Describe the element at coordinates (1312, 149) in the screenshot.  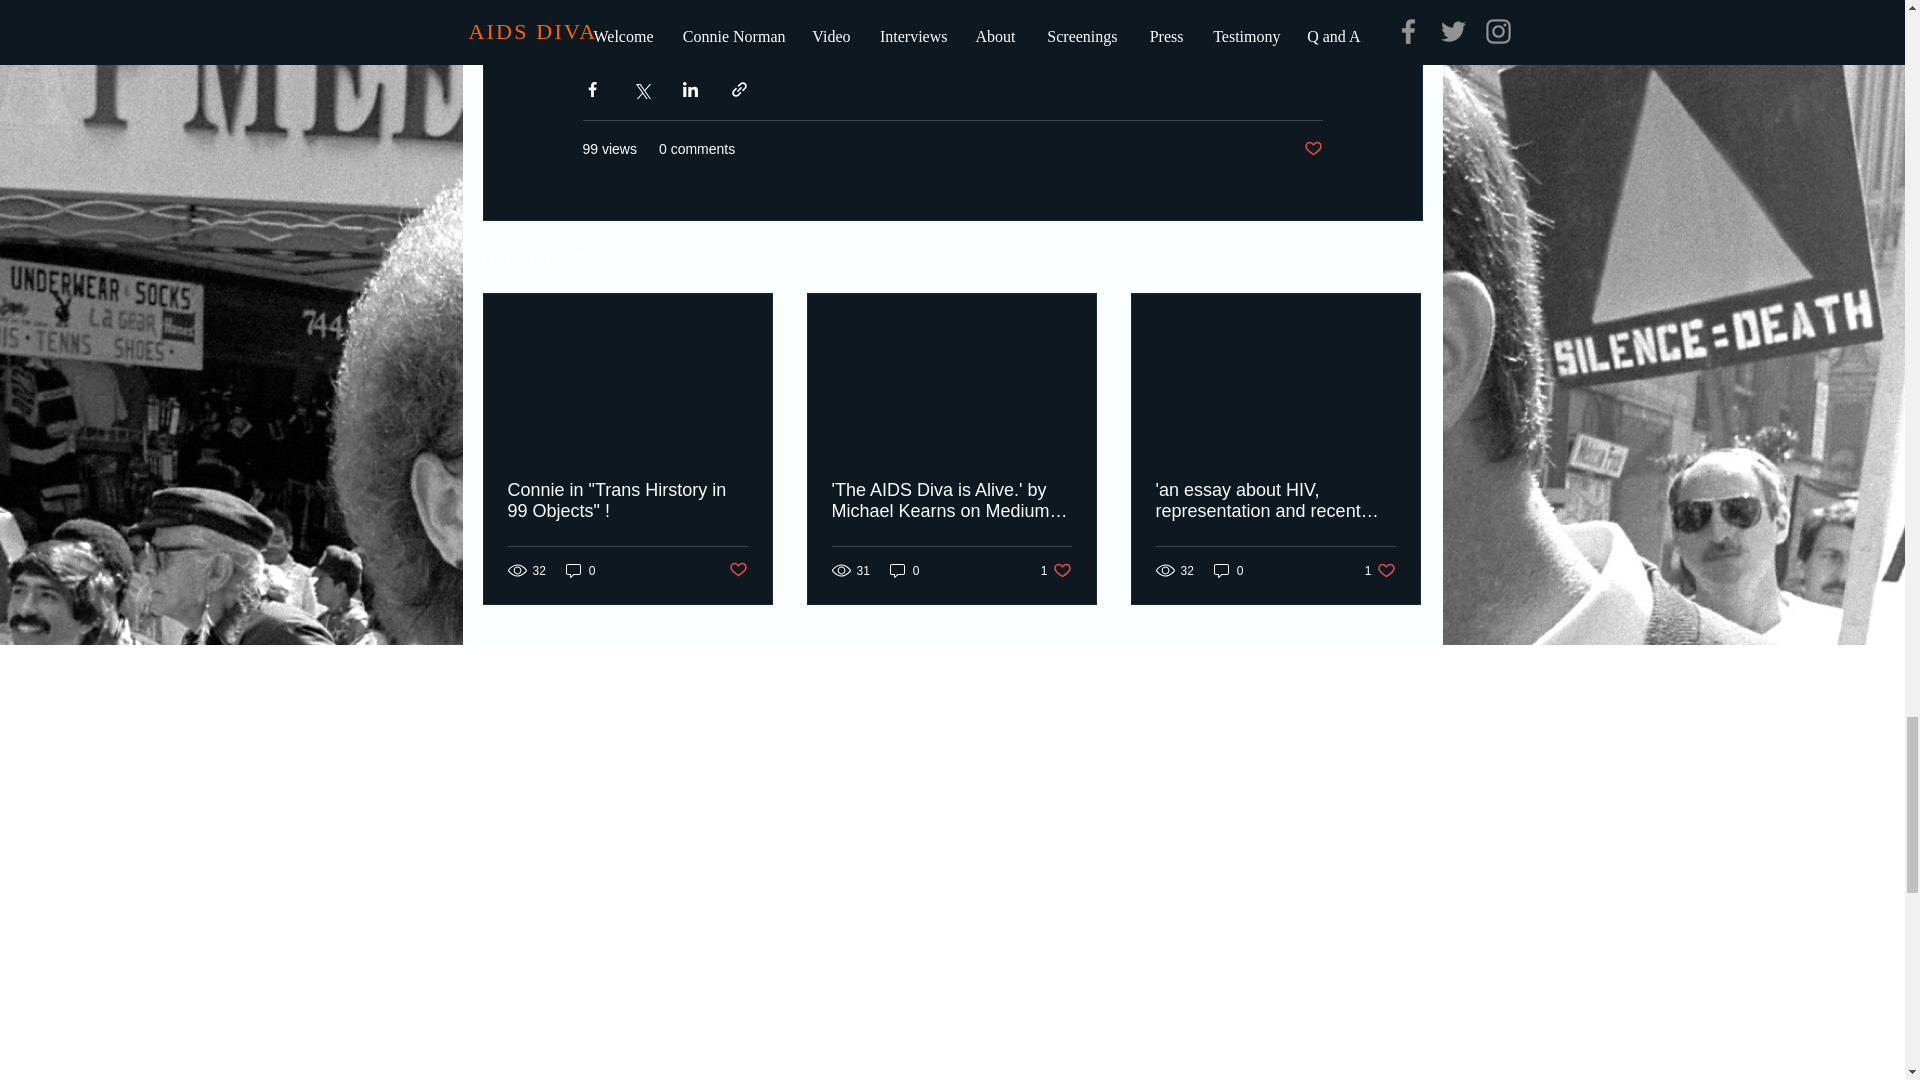
I see `0` at that location.